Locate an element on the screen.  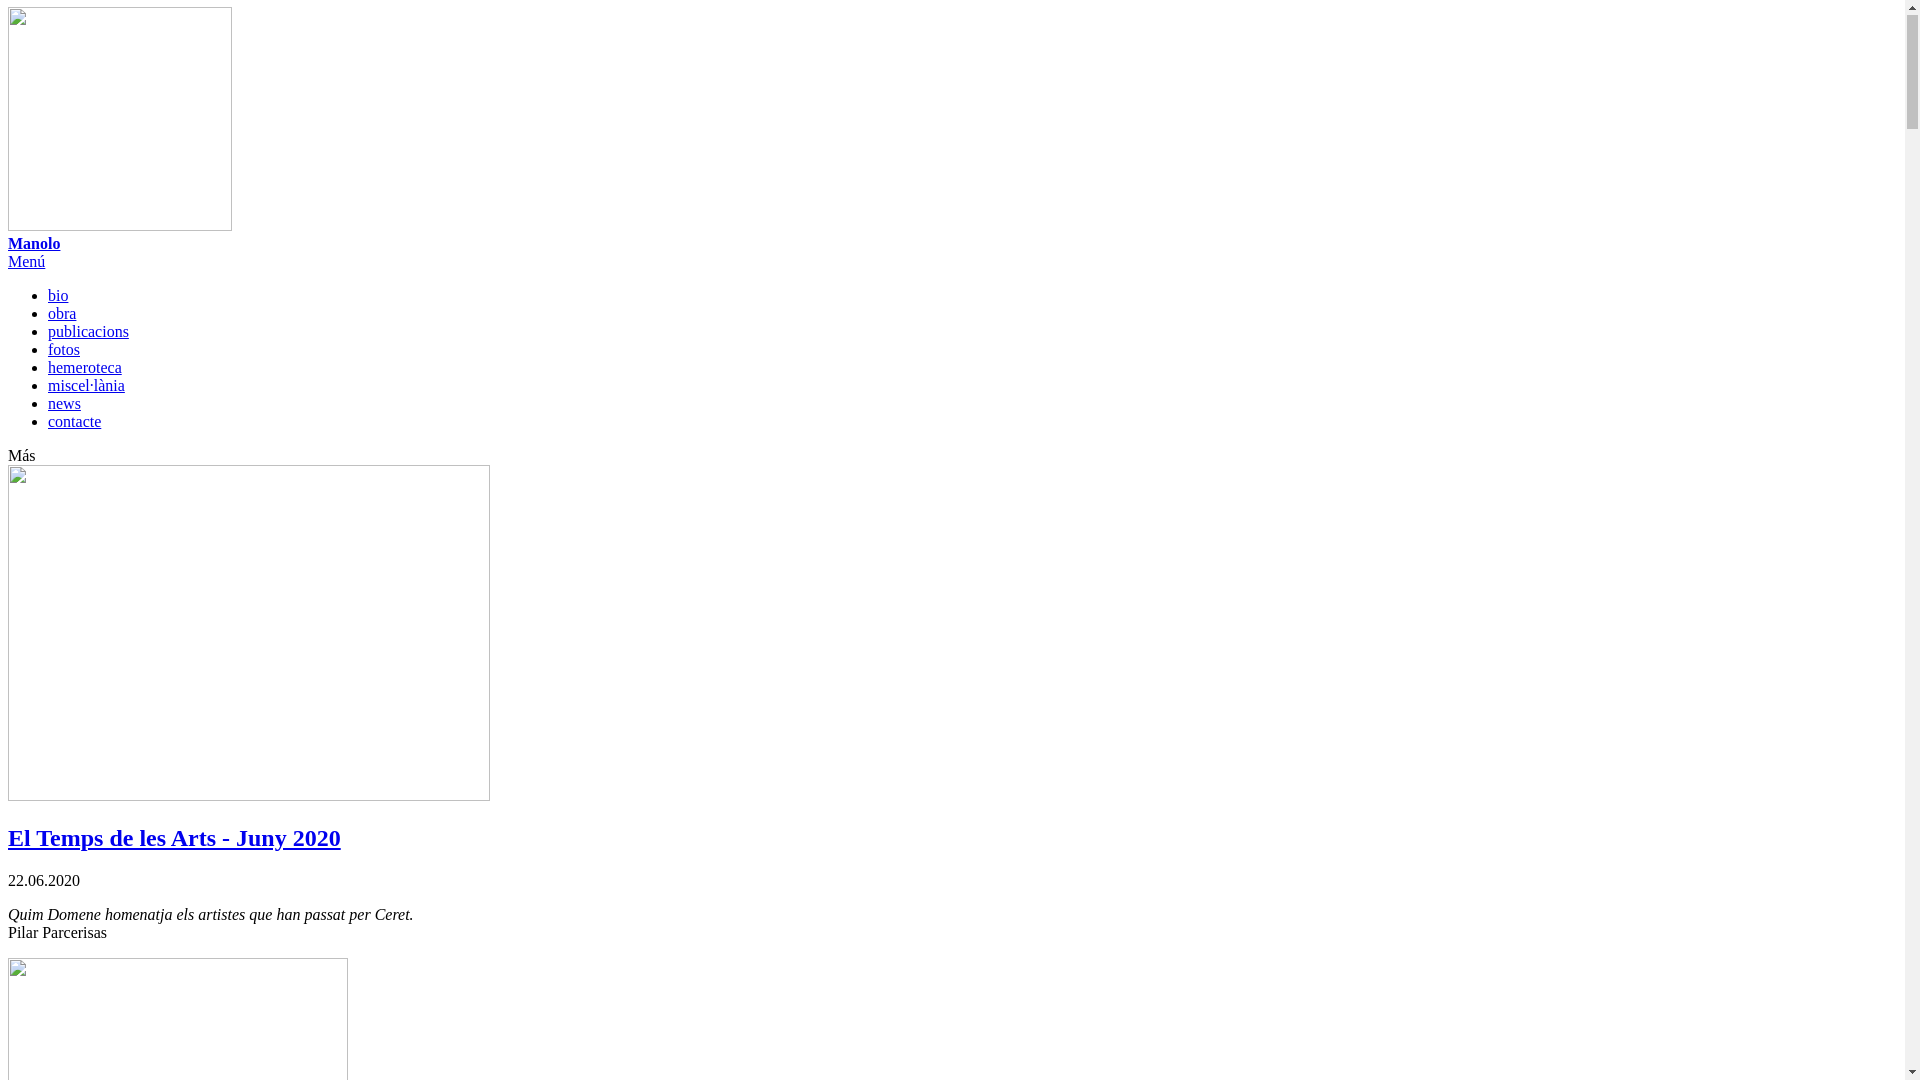
obra is located at coordinates (62, 314).